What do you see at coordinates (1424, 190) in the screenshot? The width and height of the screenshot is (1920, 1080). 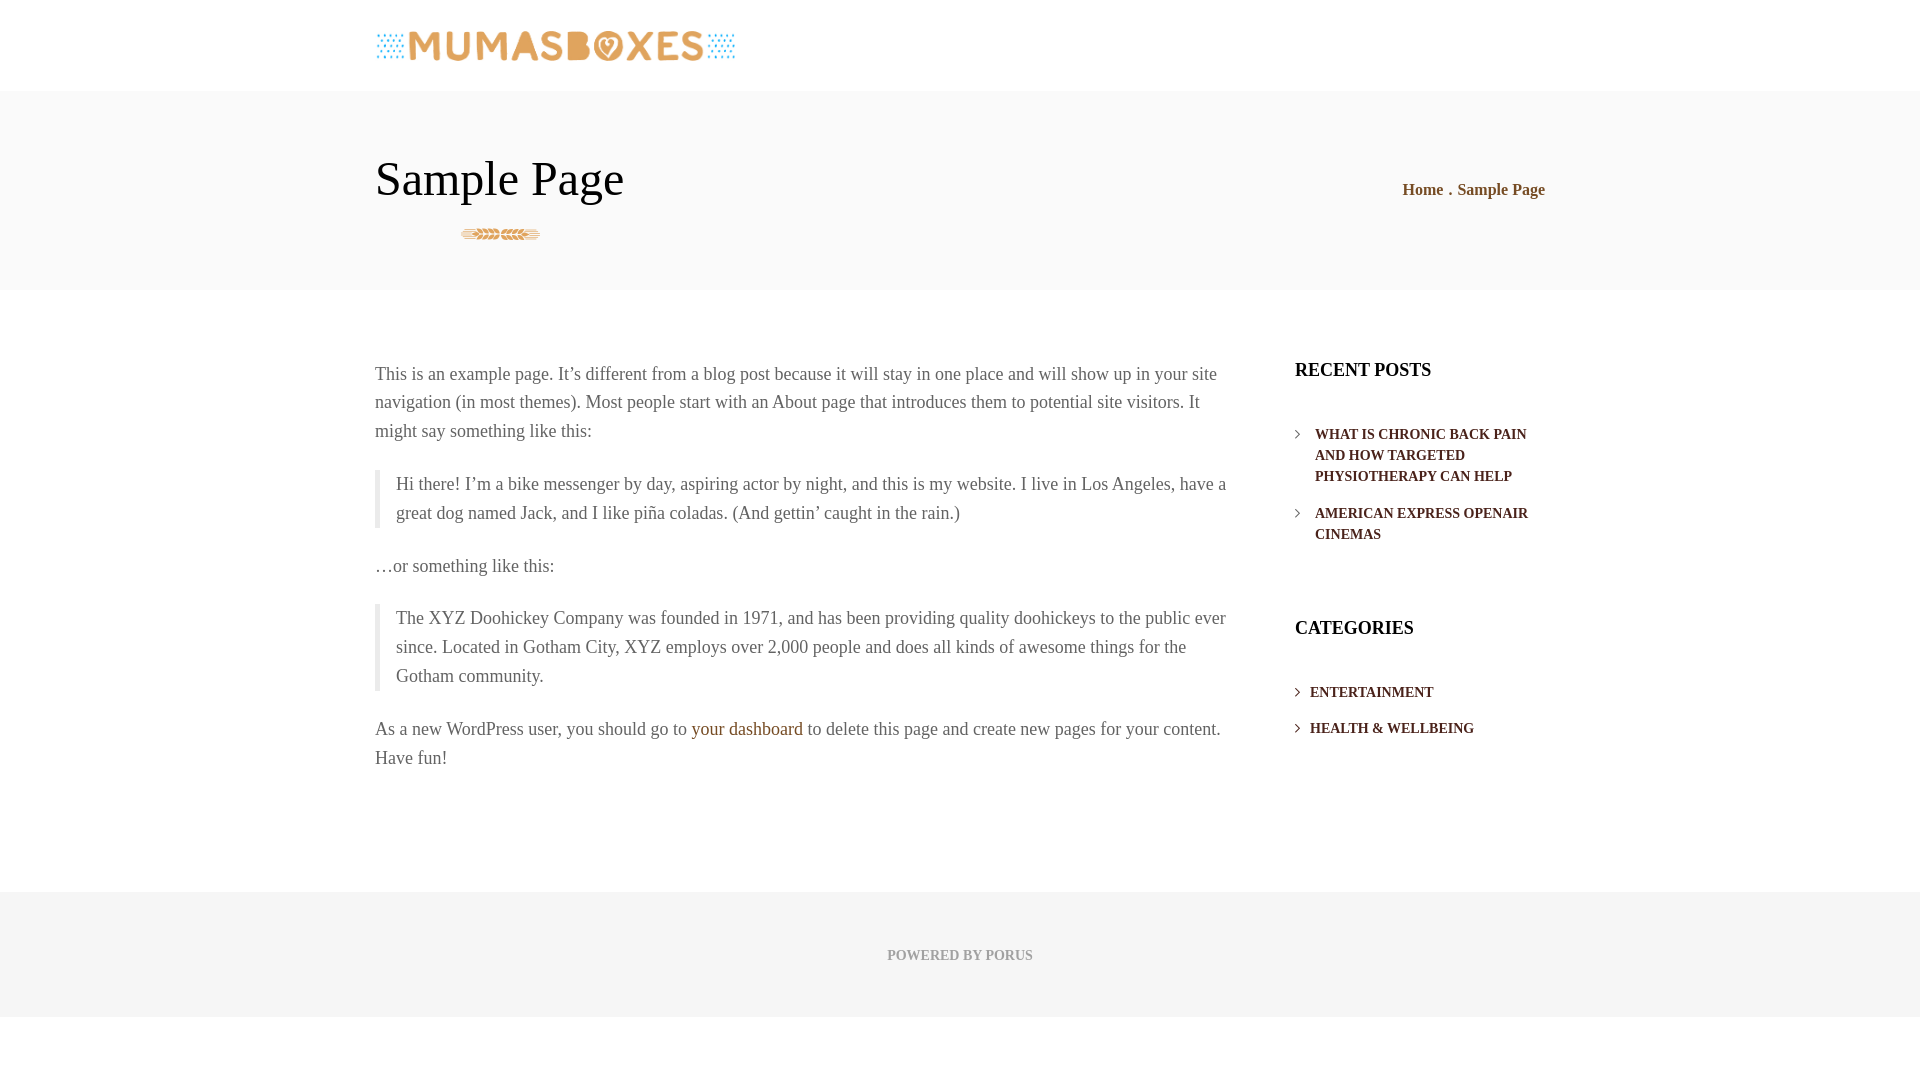 I see `Home` at bounding box center [1424, 190].